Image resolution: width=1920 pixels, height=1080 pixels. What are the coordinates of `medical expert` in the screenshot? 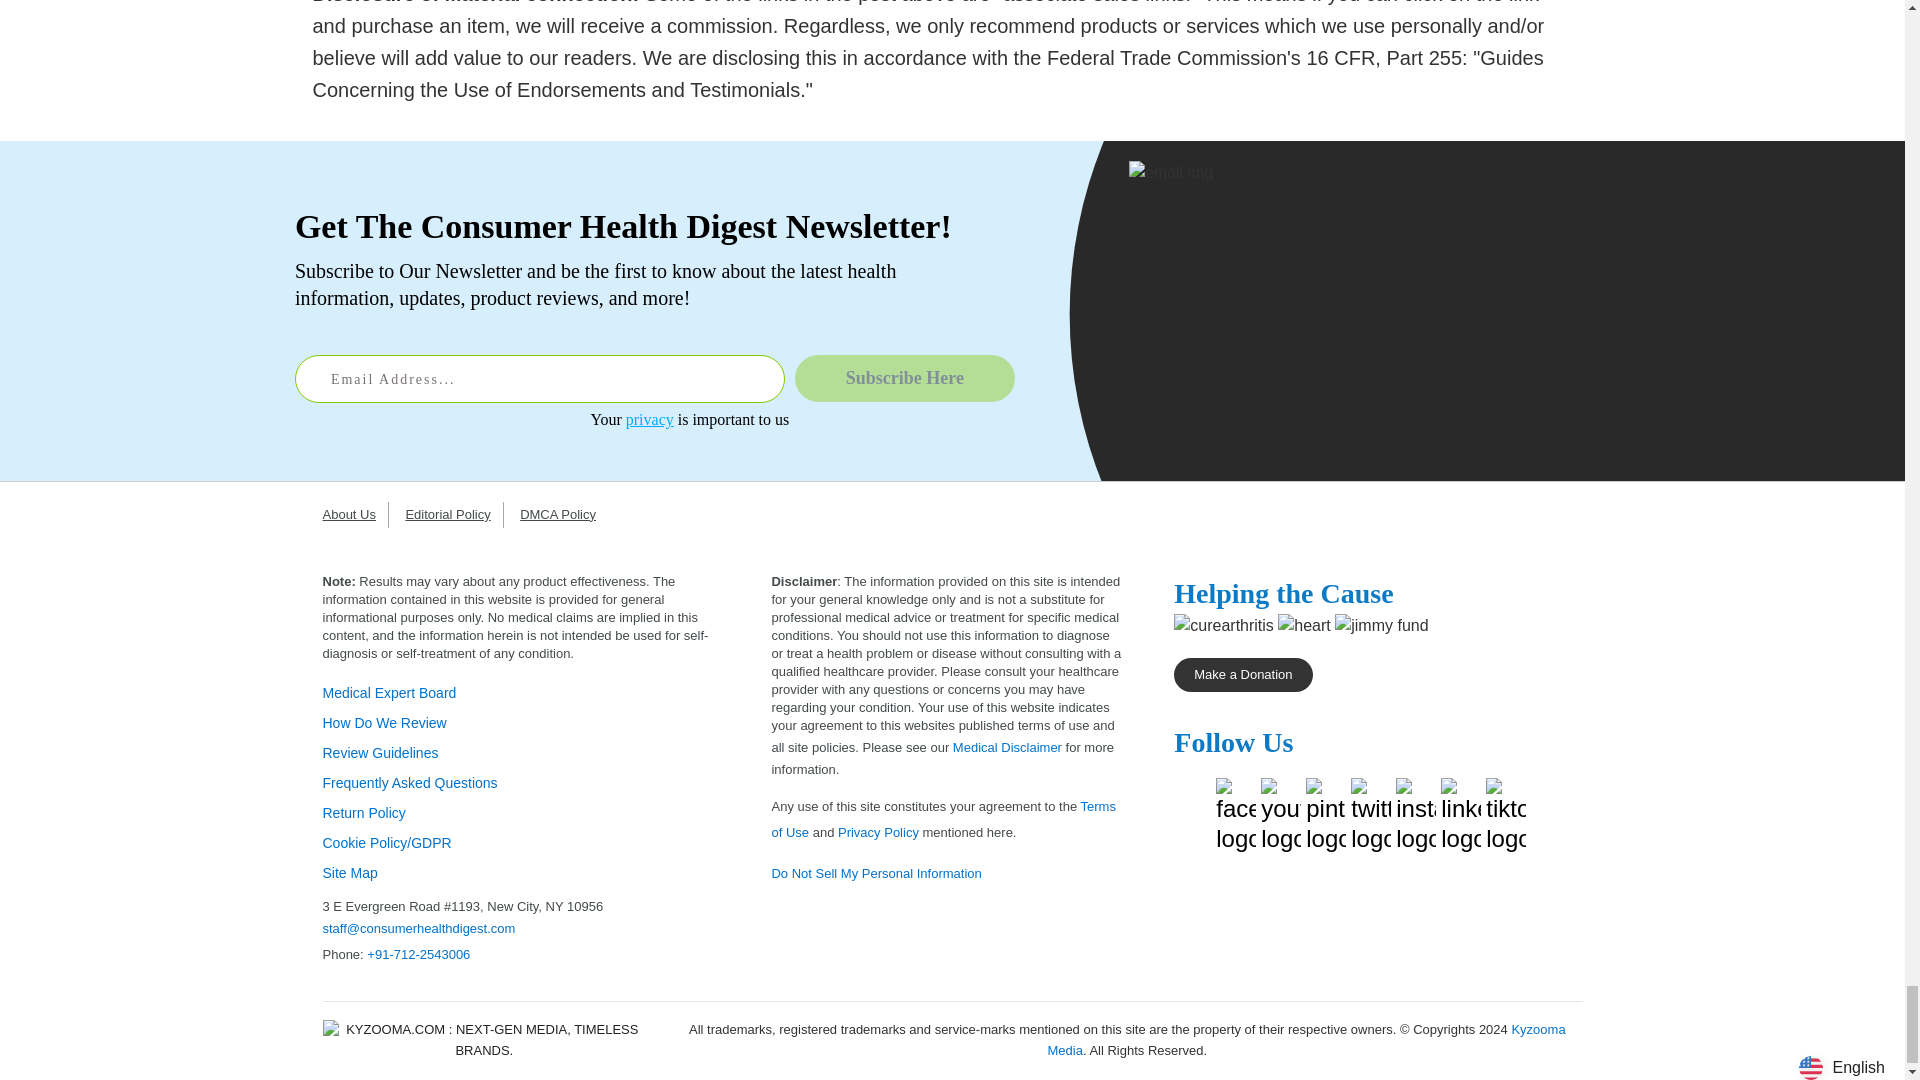 It's located at (389, 692).